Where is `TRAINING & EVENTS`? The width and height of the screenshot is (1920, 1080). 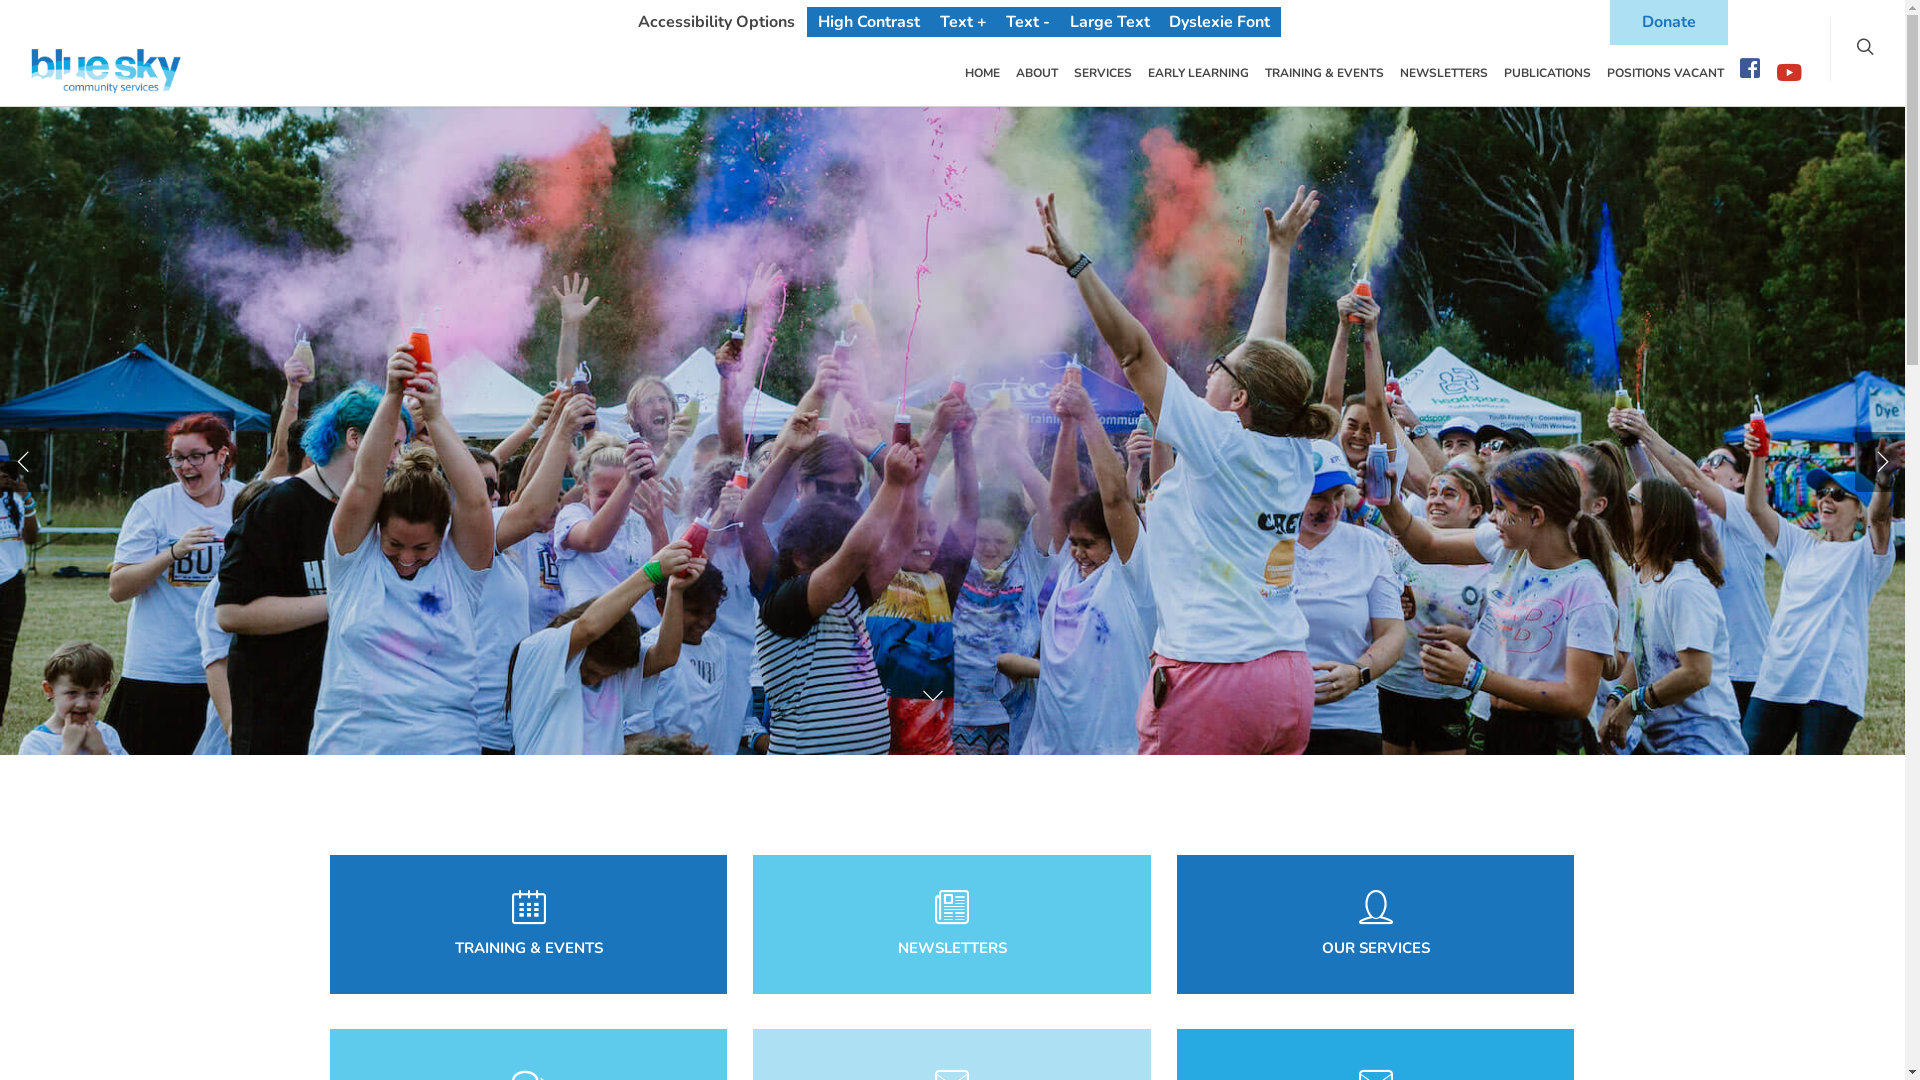 TRAINING & EVENTS is located at coordinates (1324, 74).